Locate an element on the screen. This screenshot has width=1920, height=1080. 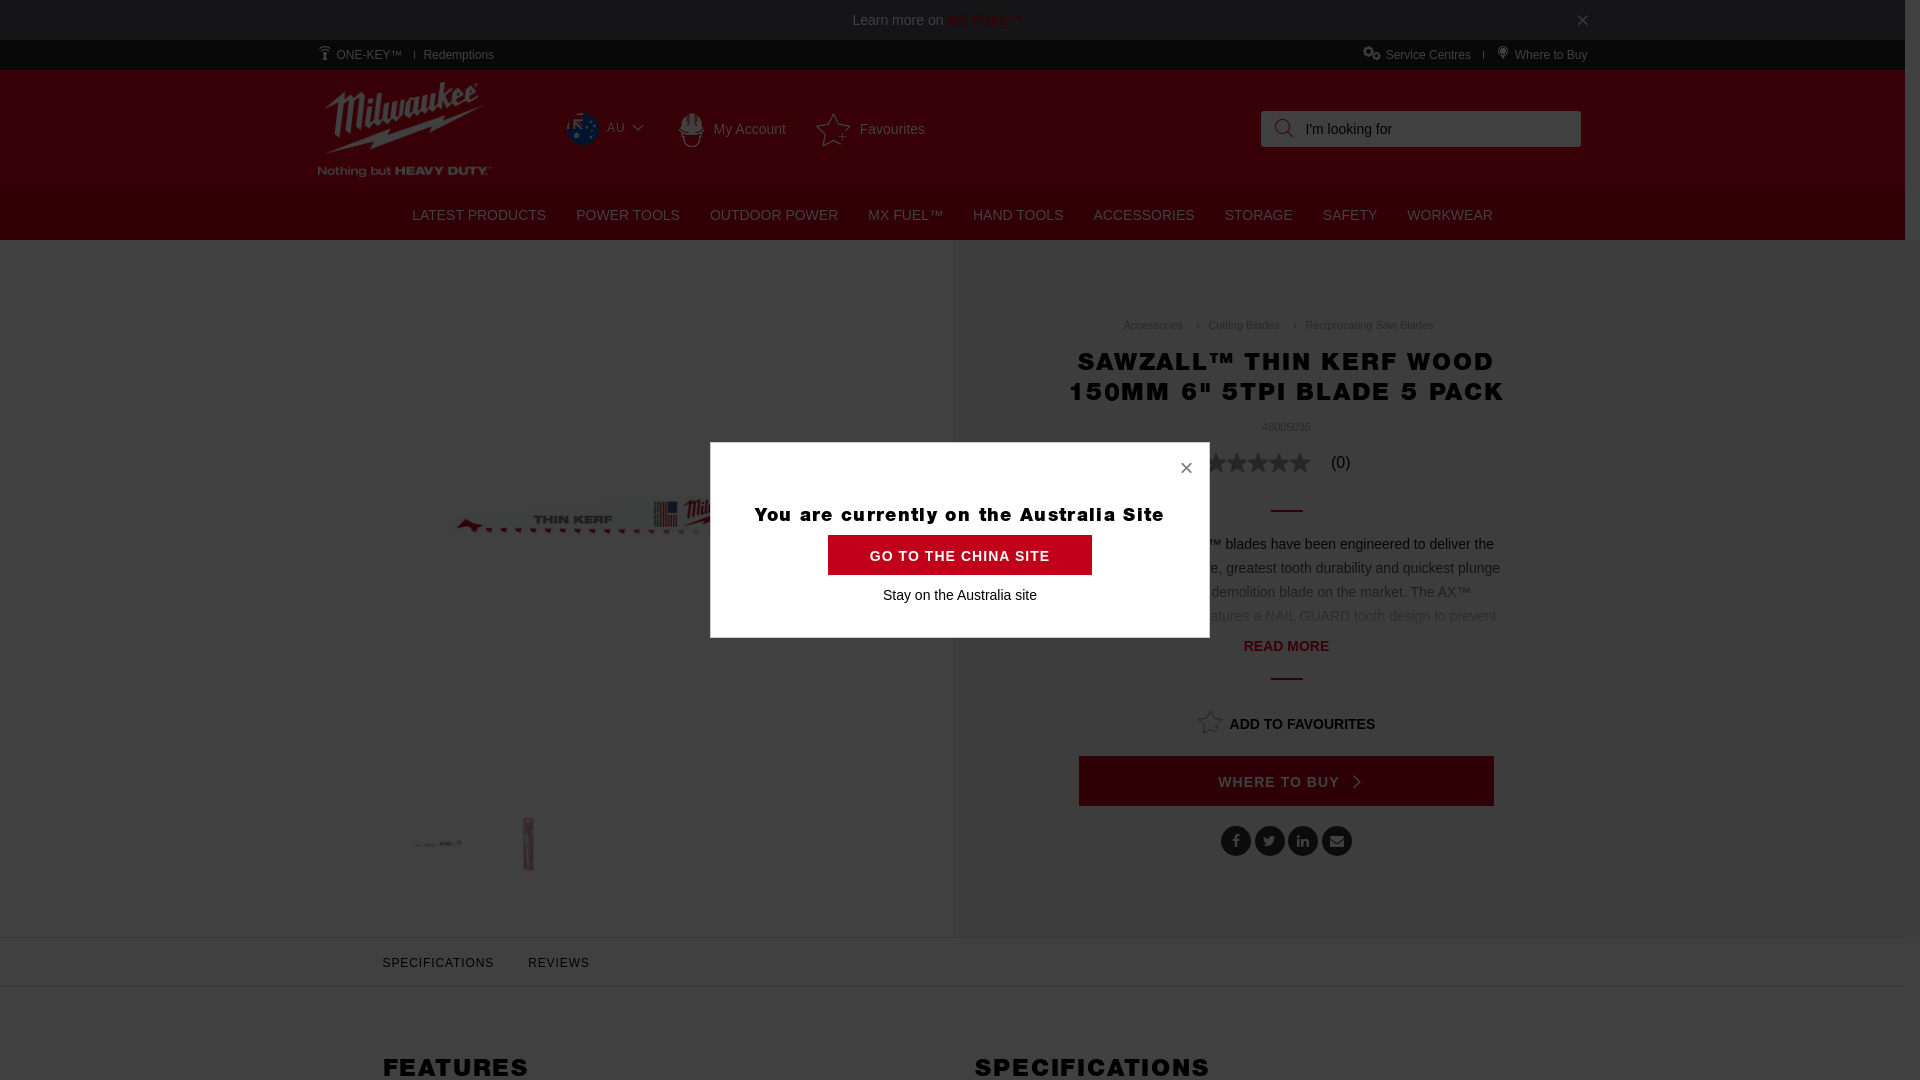
STORAGE is located at coordinates (1259, 215).